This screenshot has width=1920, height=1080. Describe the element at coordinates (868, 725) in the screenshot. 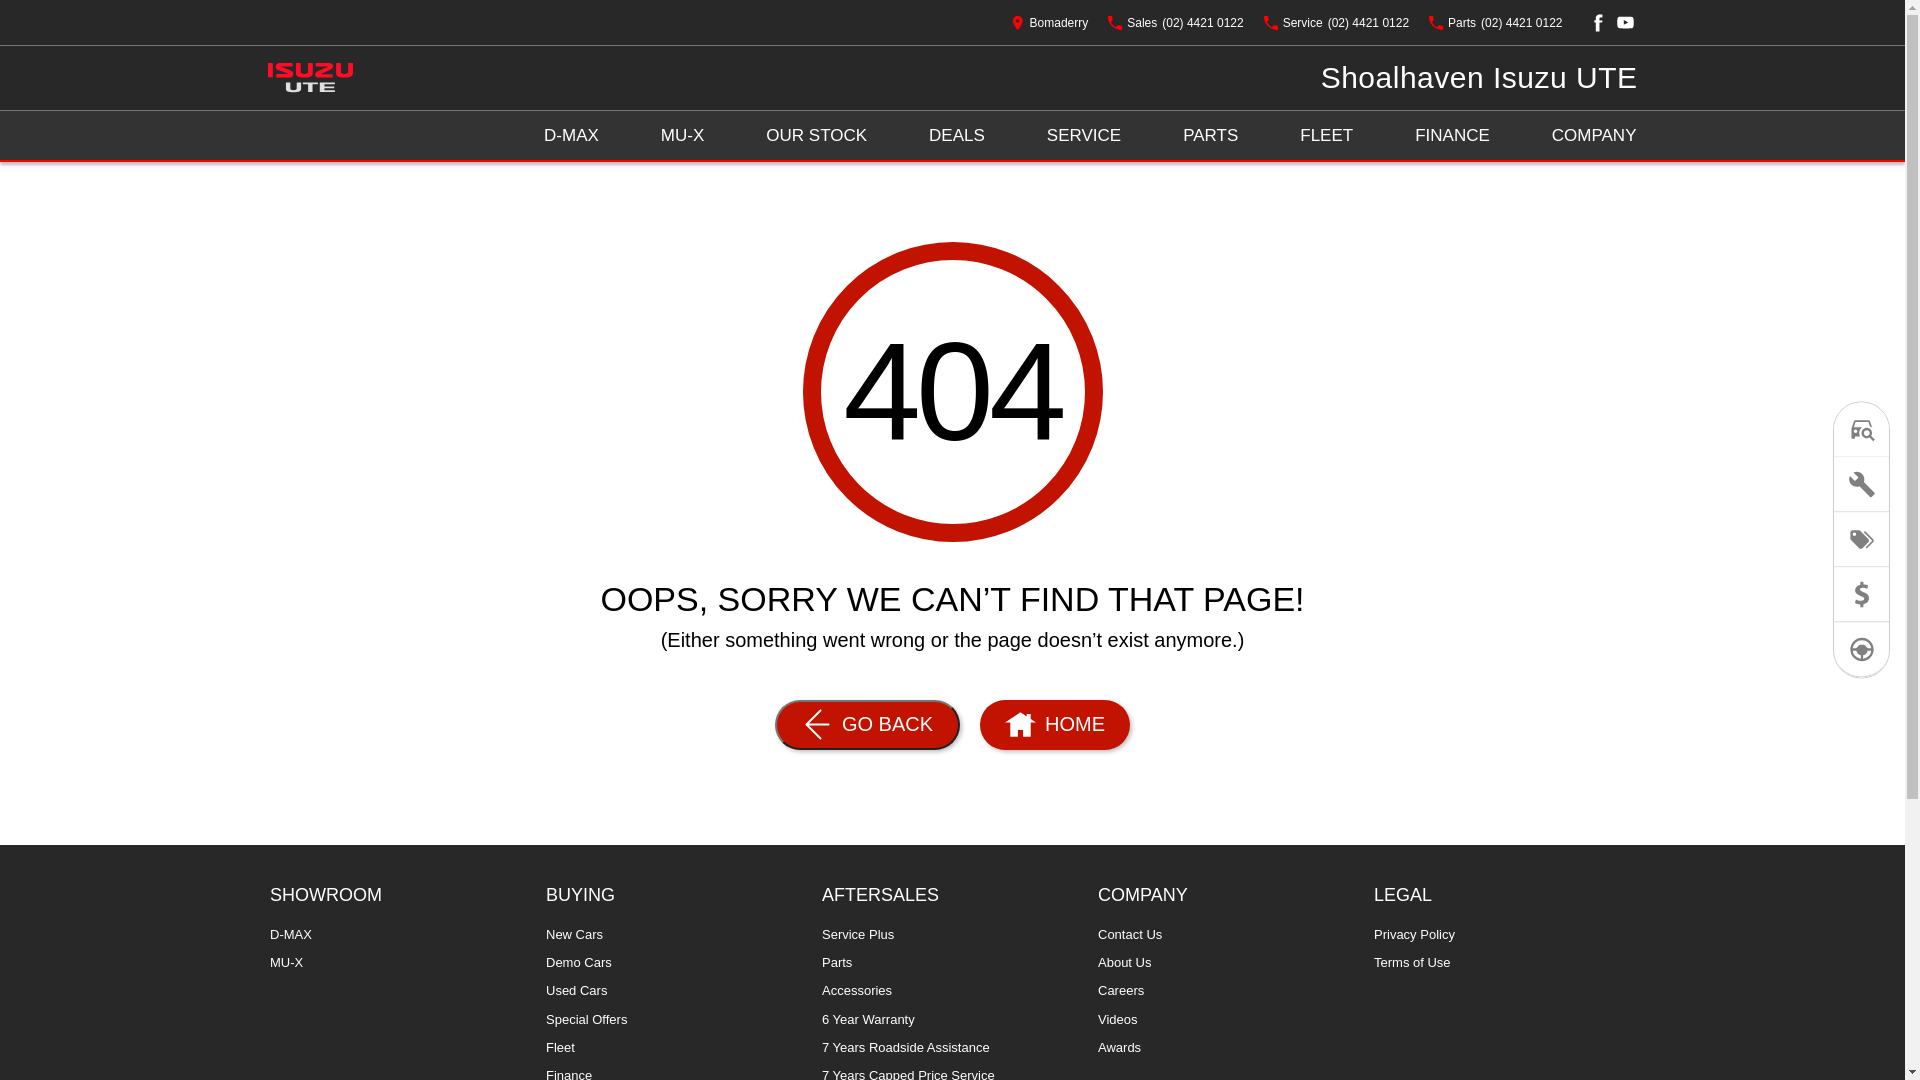

I see `GO BACK` at that location.